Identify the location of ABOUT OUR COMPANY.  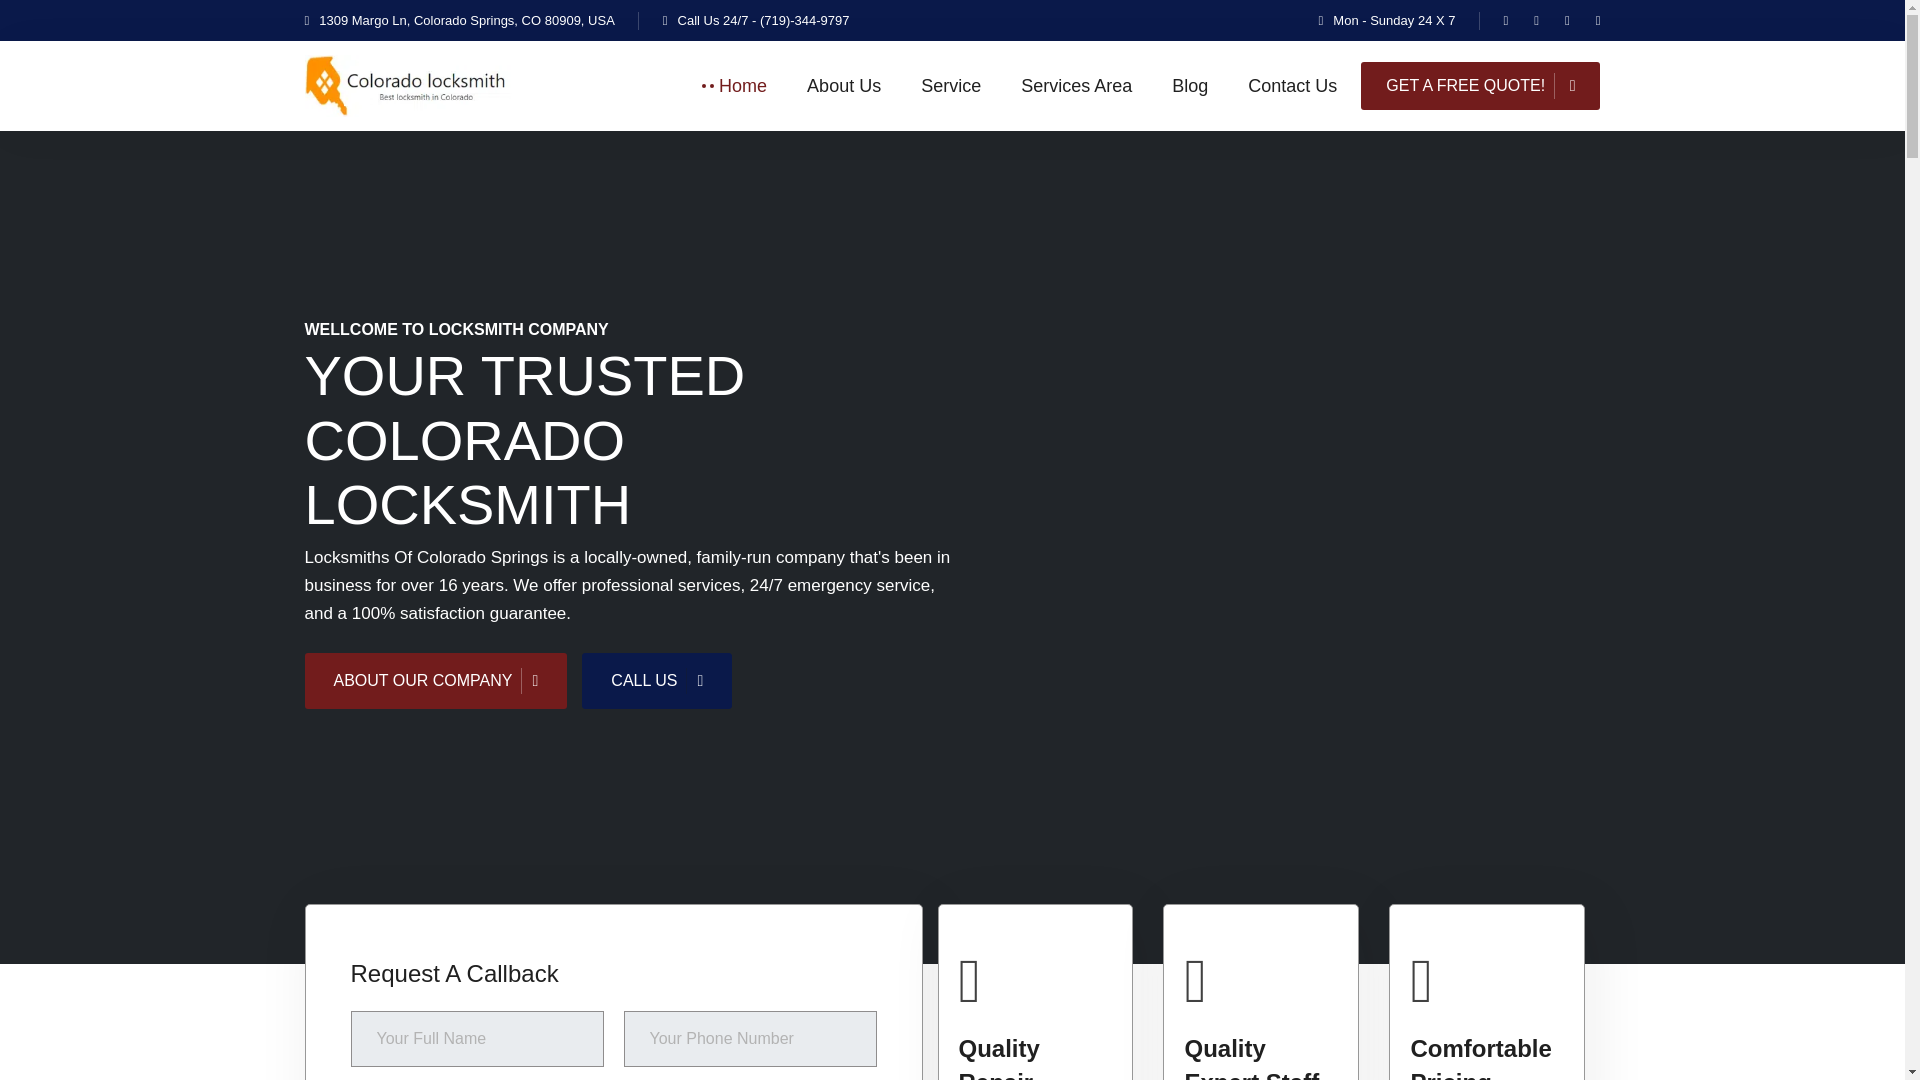
(434, 680).